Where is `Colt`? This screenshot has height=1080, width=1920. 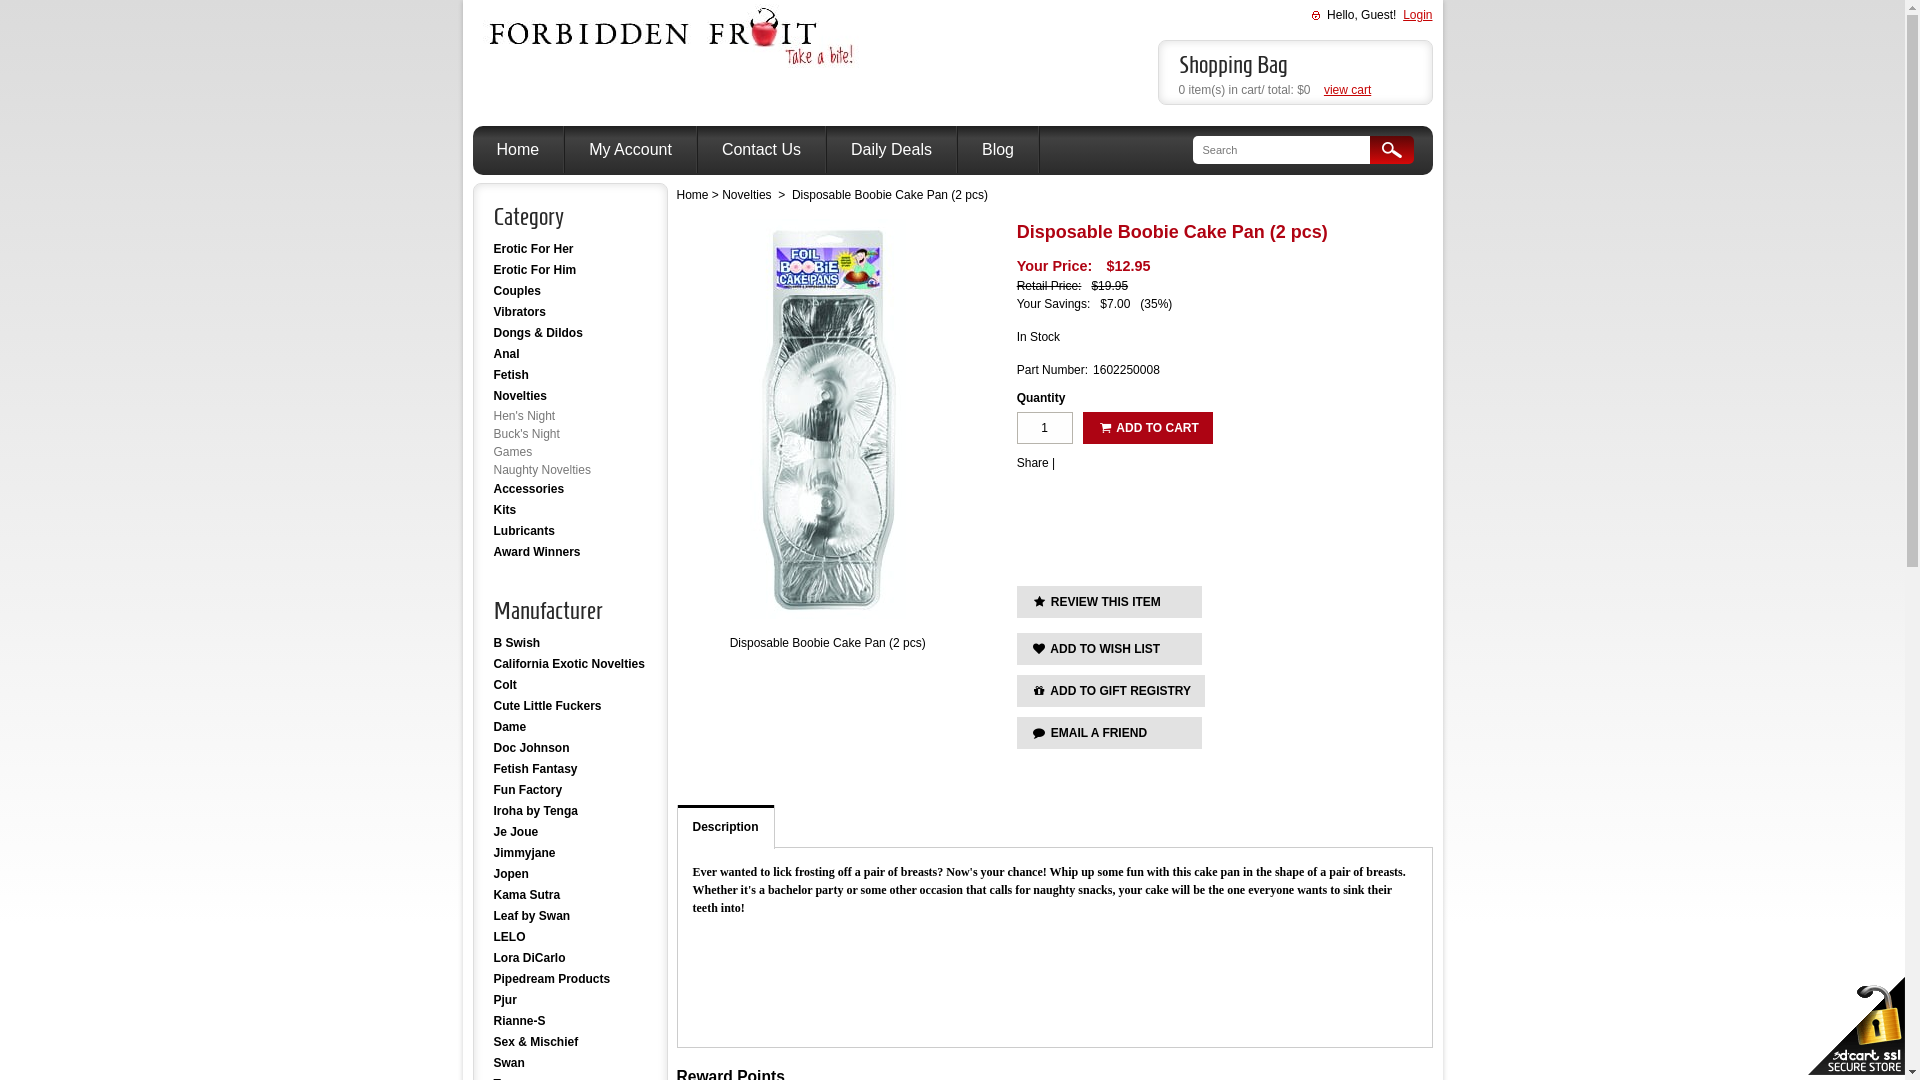
Colt is located at coordinates (570, 686).